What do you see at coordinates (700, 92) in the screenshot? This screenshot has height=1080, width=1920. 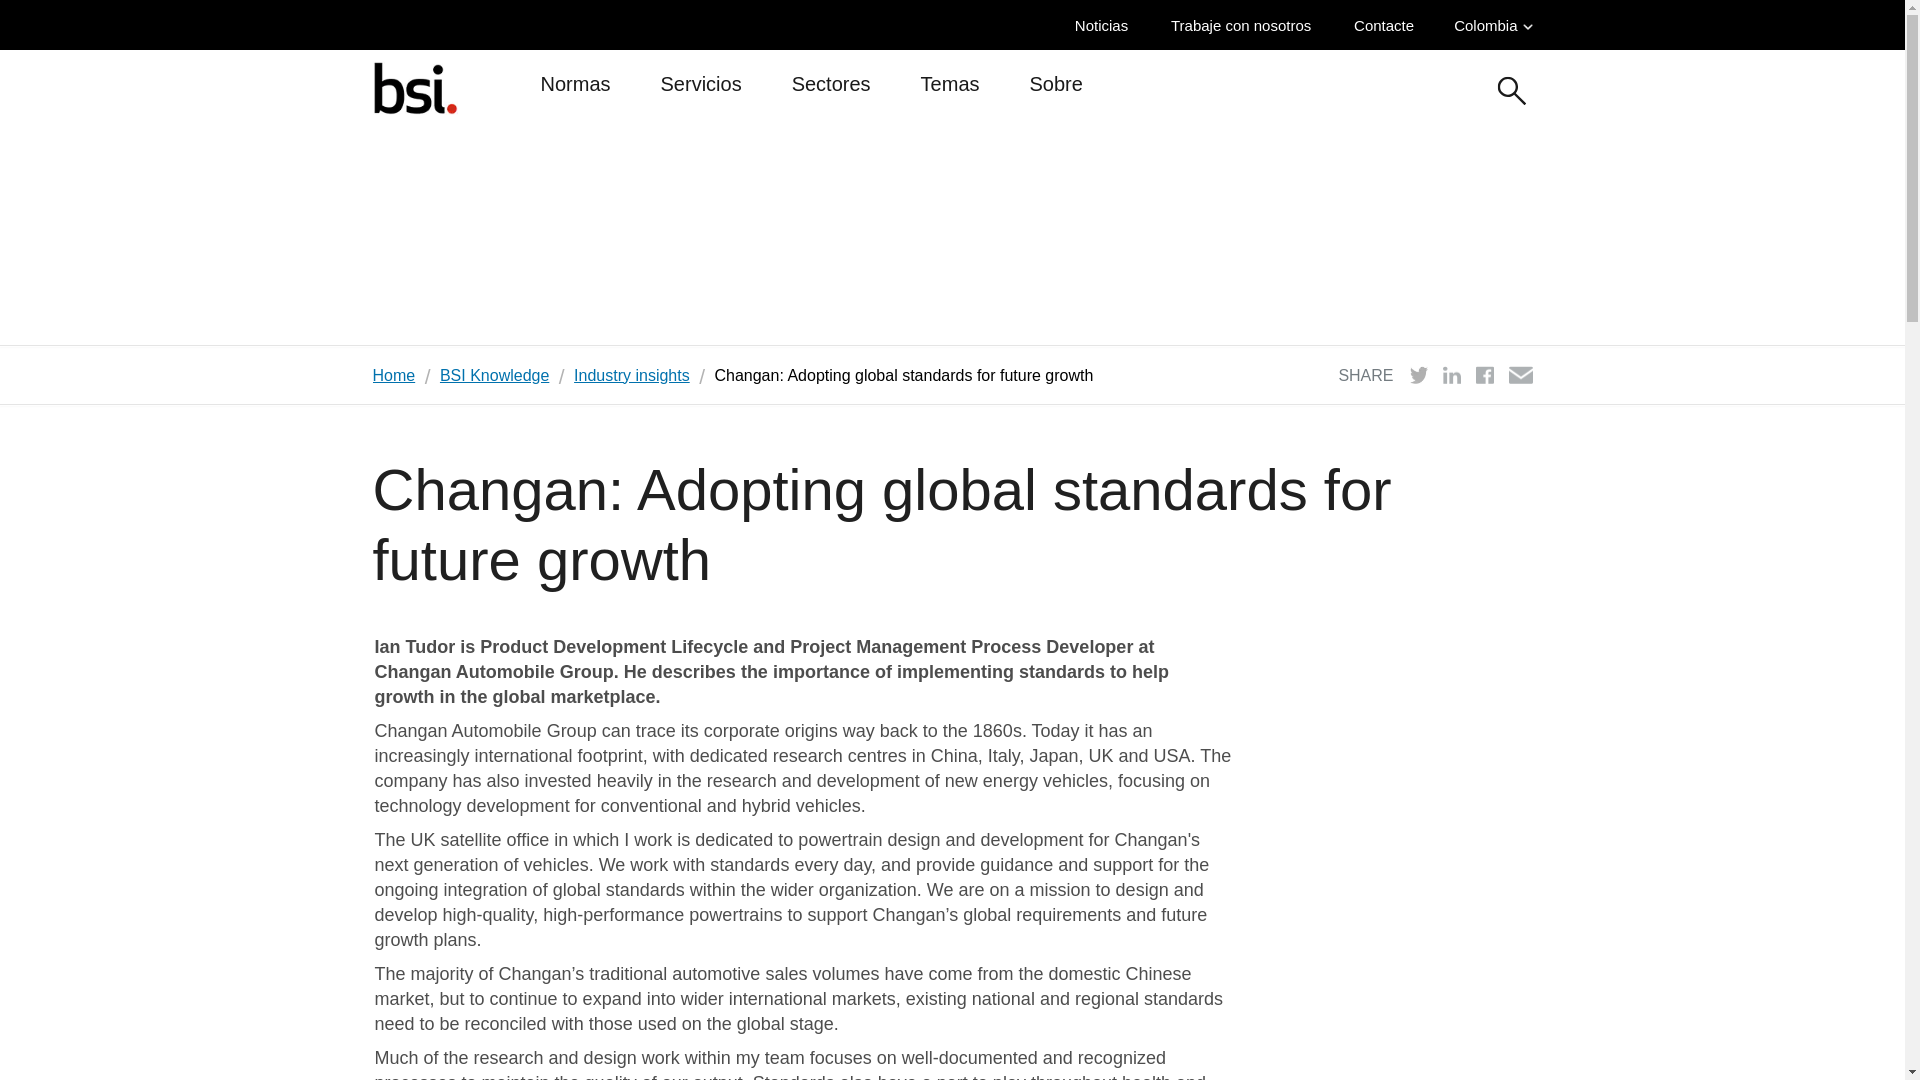 I see `Servicios` at bounding box center [700, 92].